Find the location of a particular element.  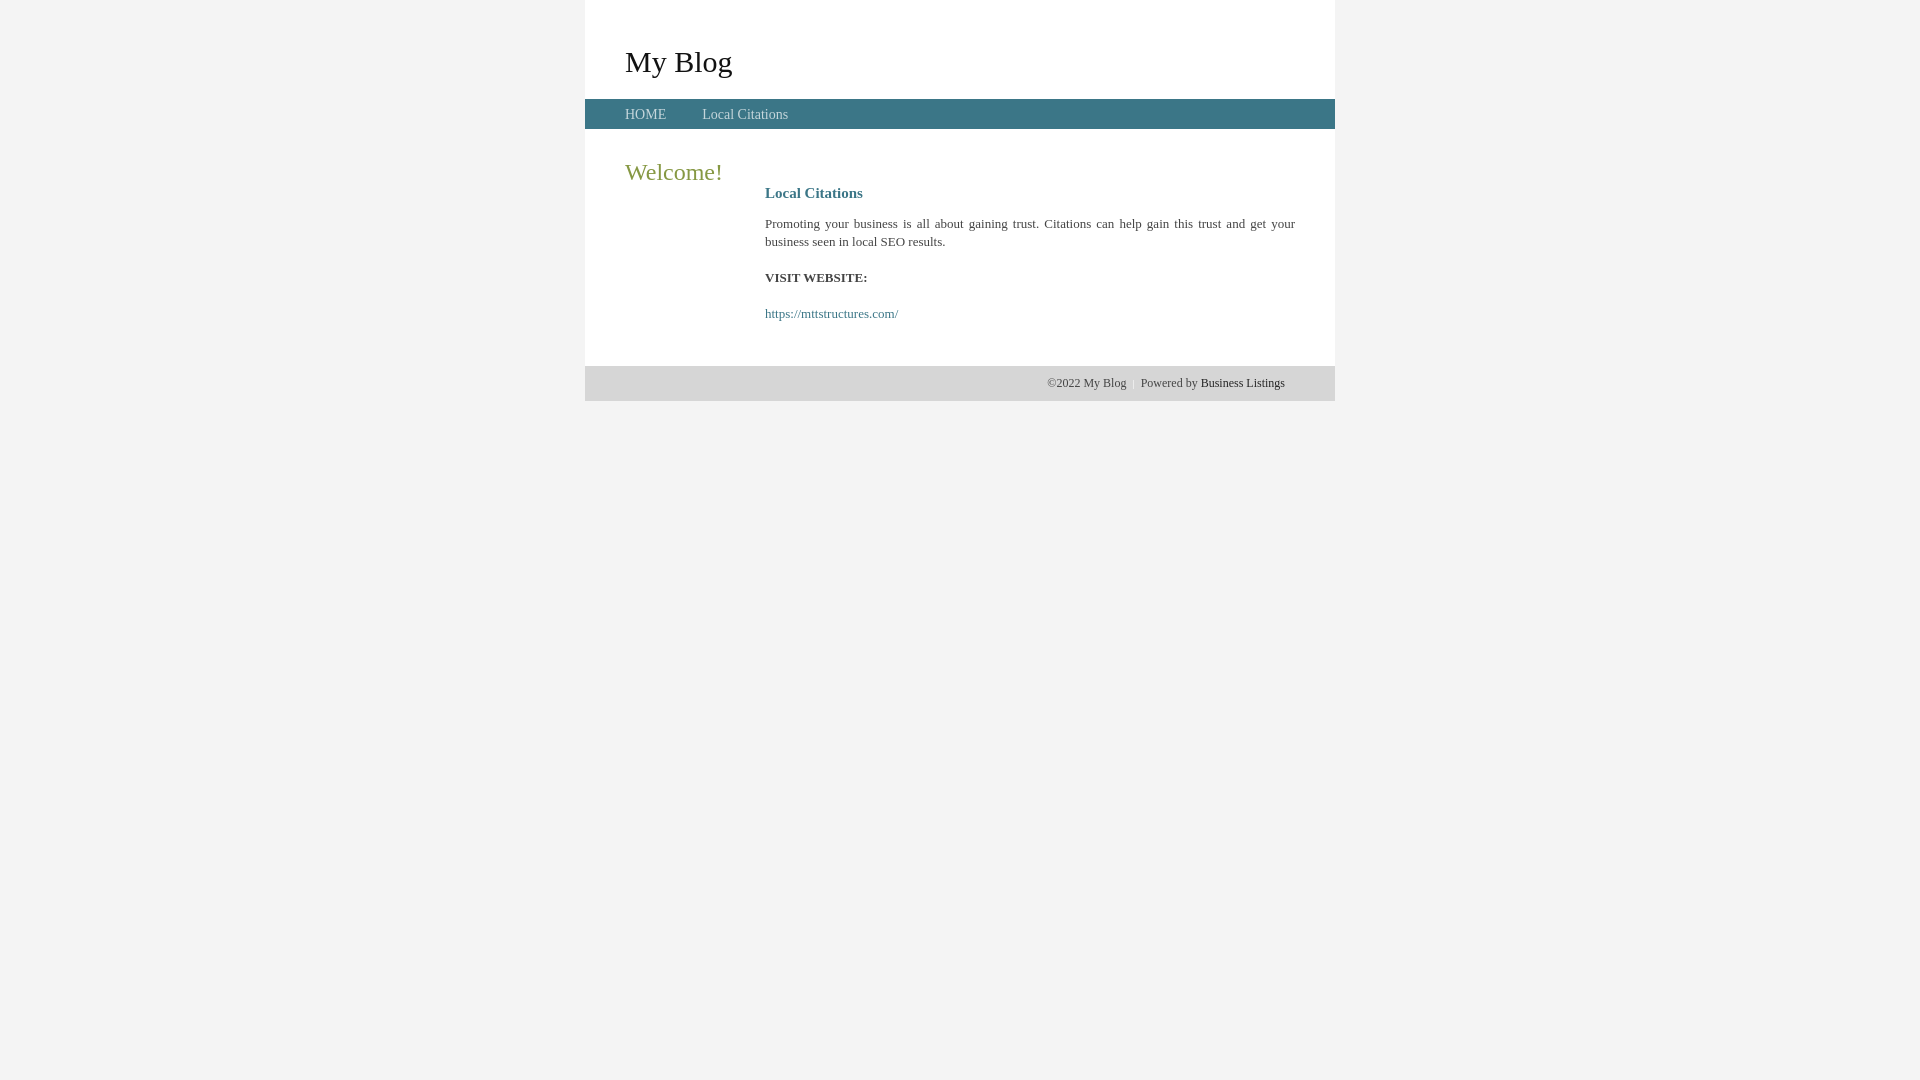

My Blog is located at coordinates (679, 61).